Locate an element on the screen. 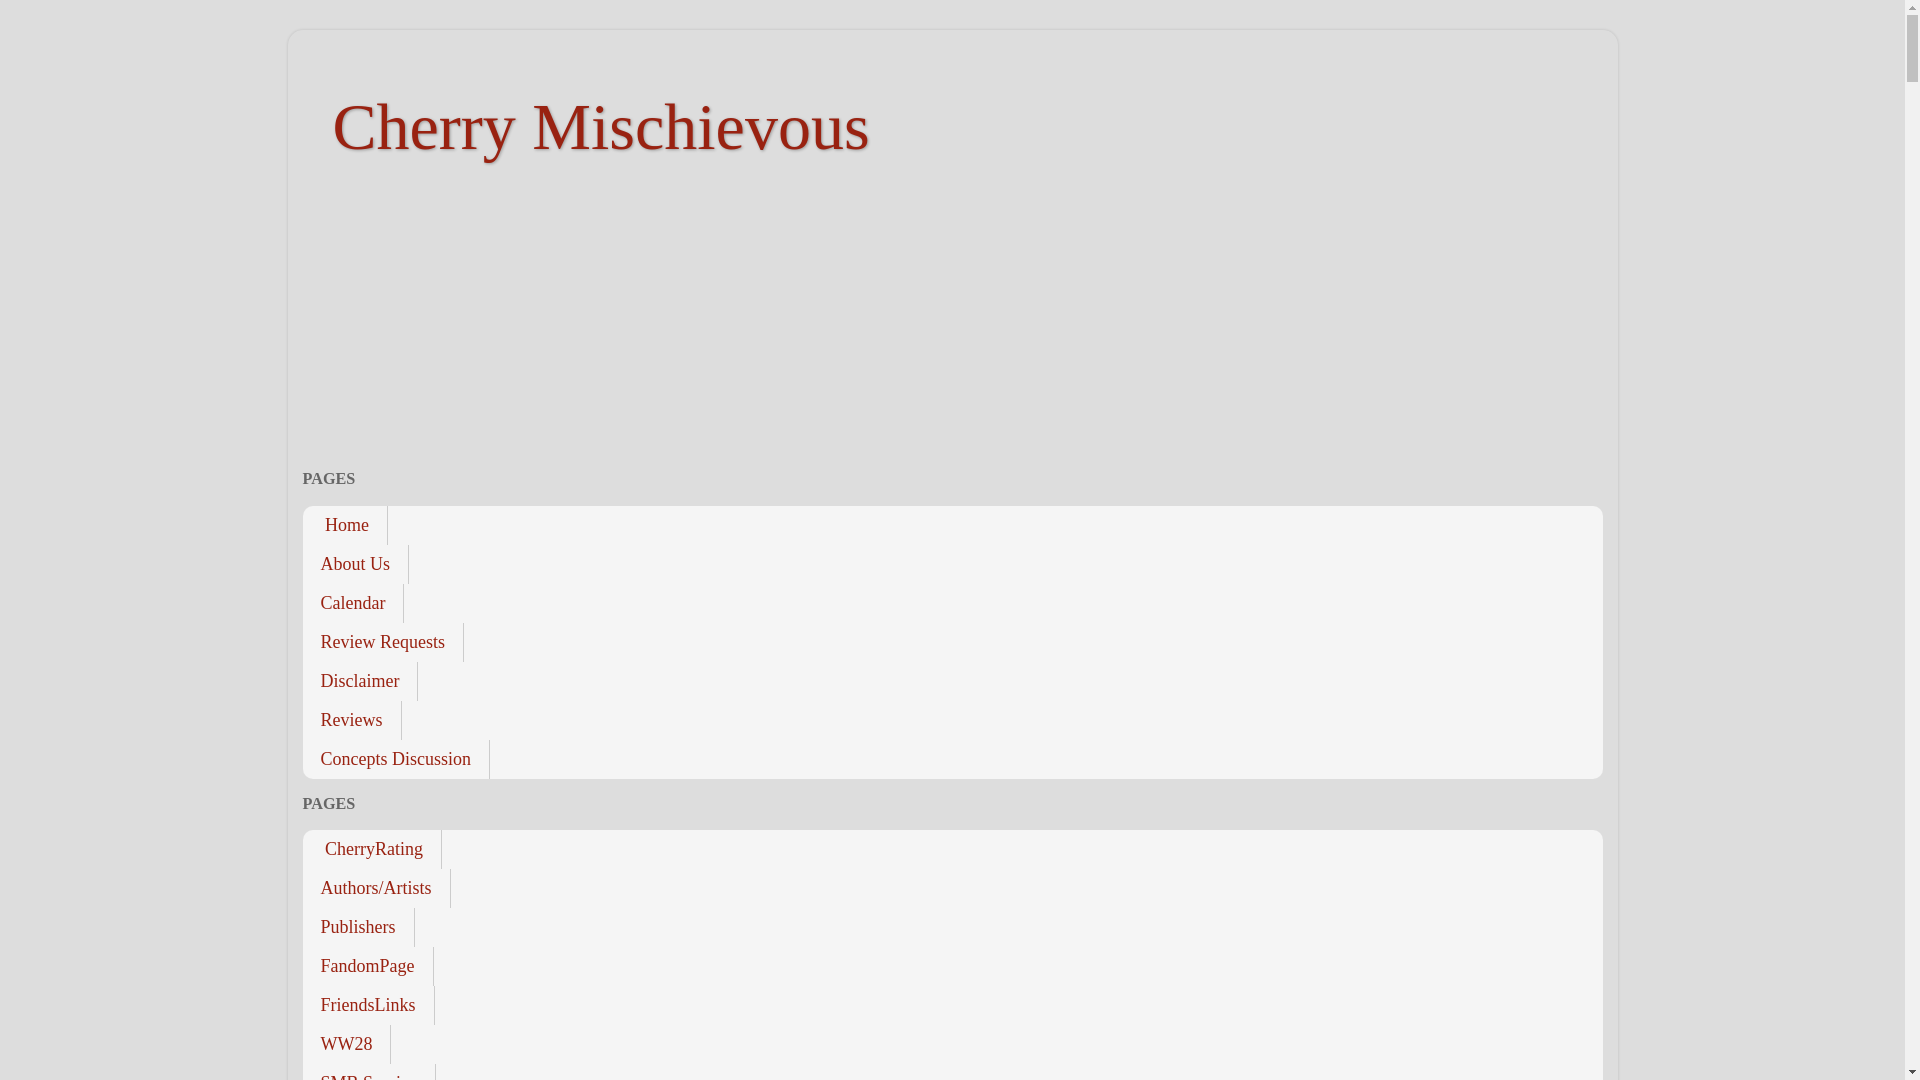  Cherry Mischievous is located at coordinates (600, 126).